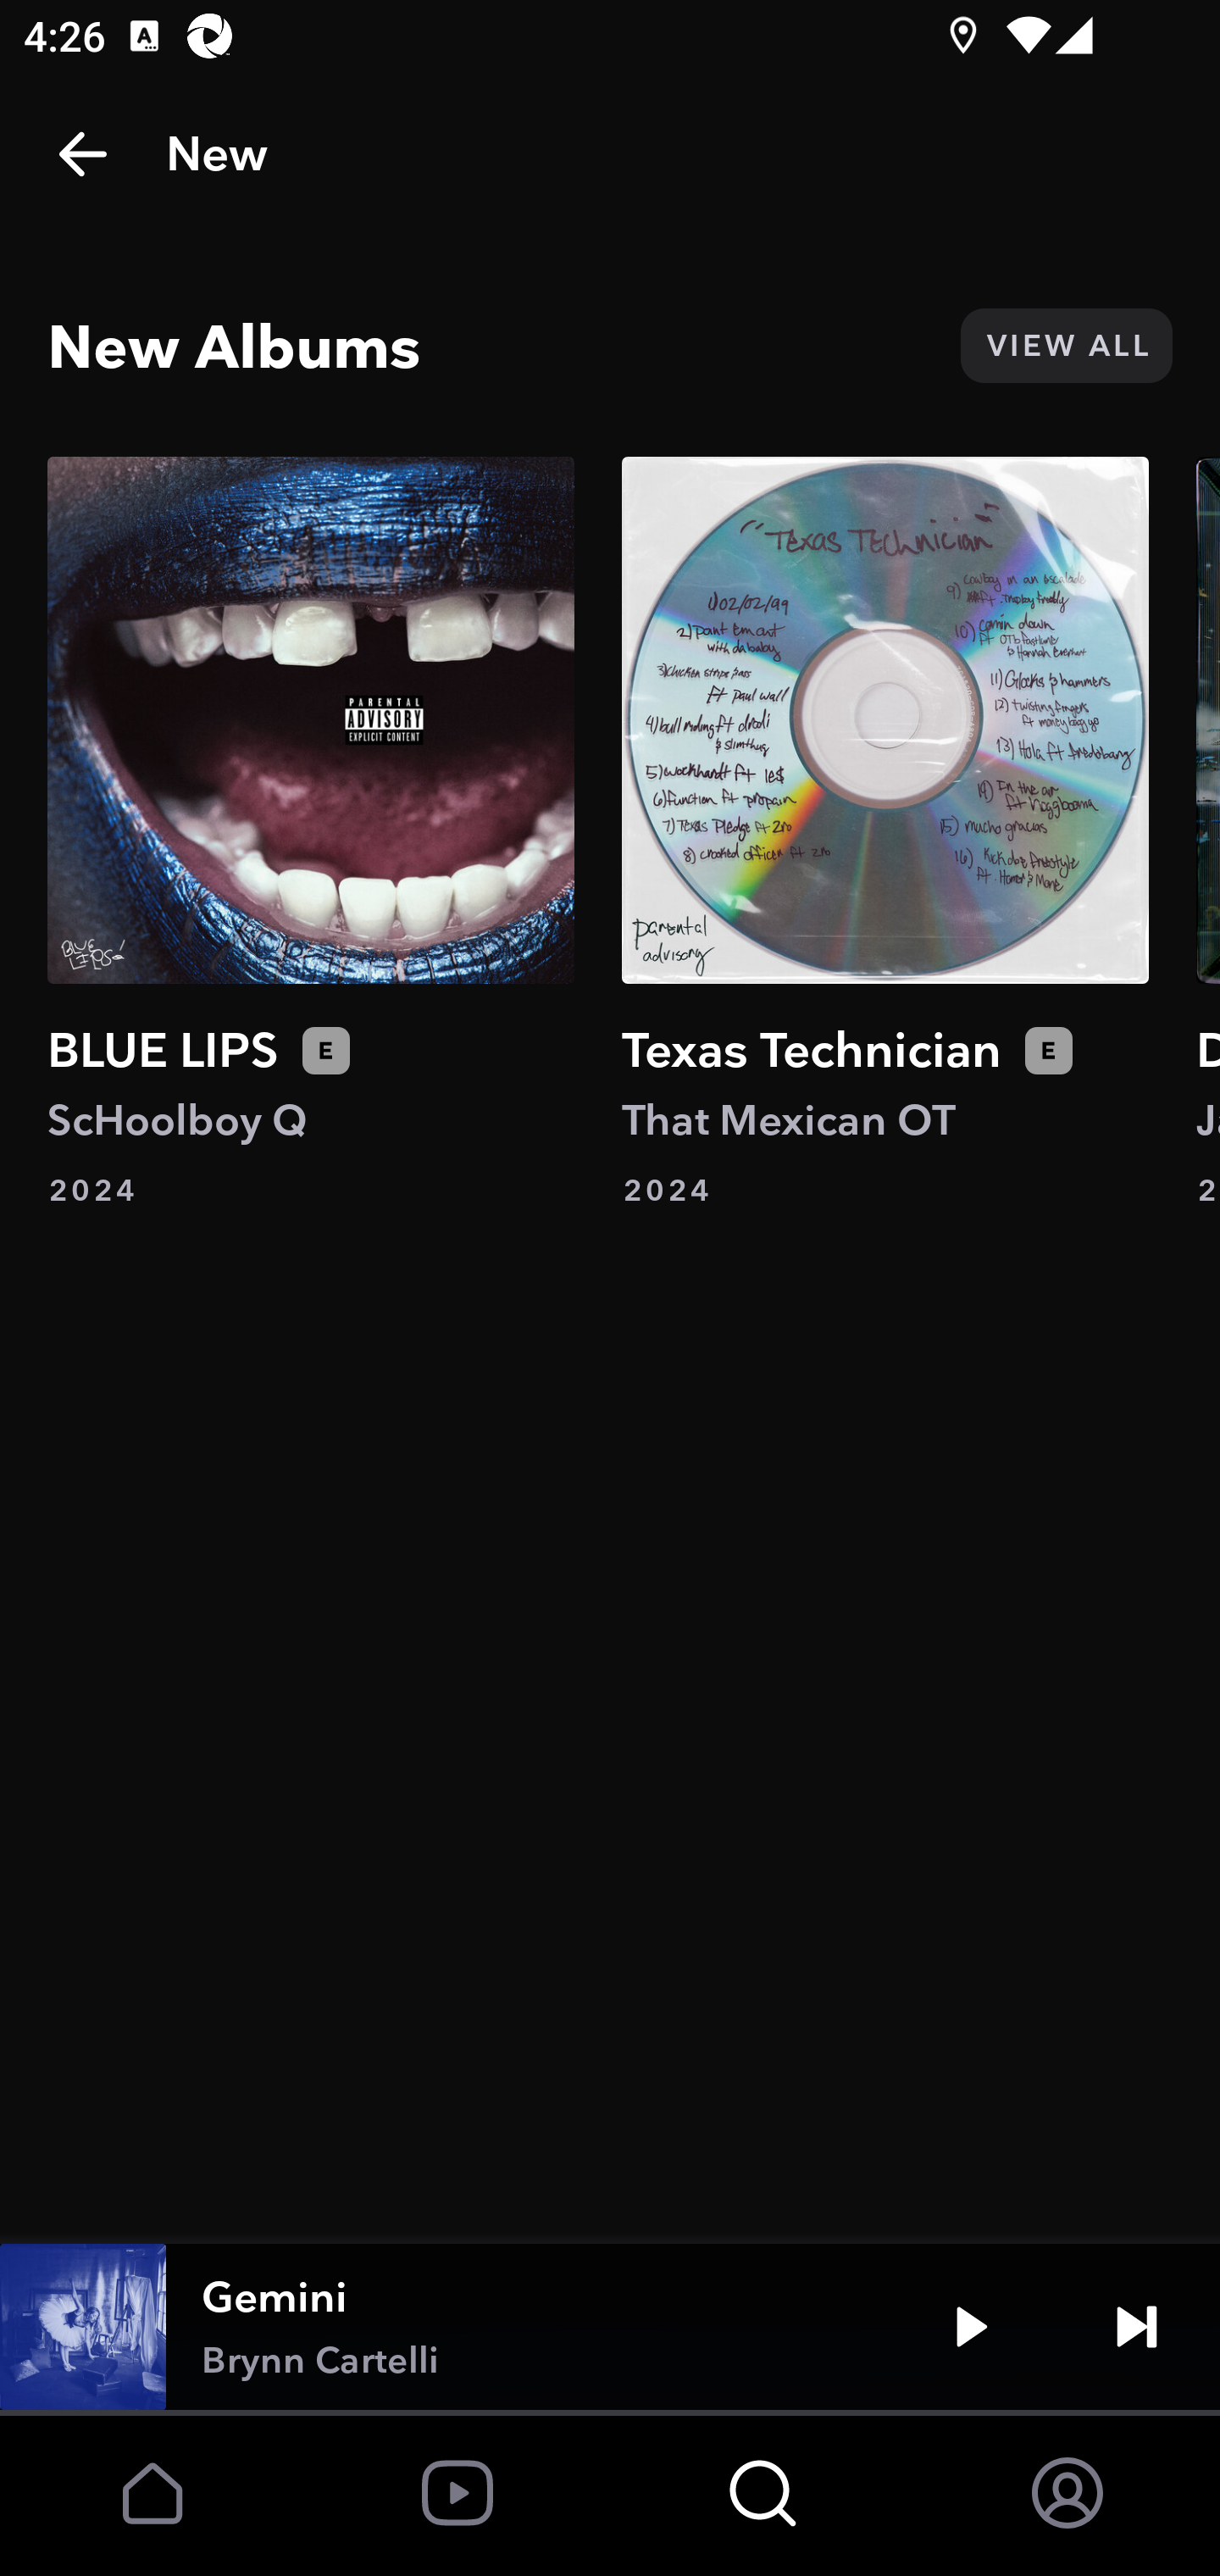 Image resolution: width=1220 pixels, height=2576 pixels. I want to click on BLUE LIPS ScHoolboy Q 2024, so click(311, 833).